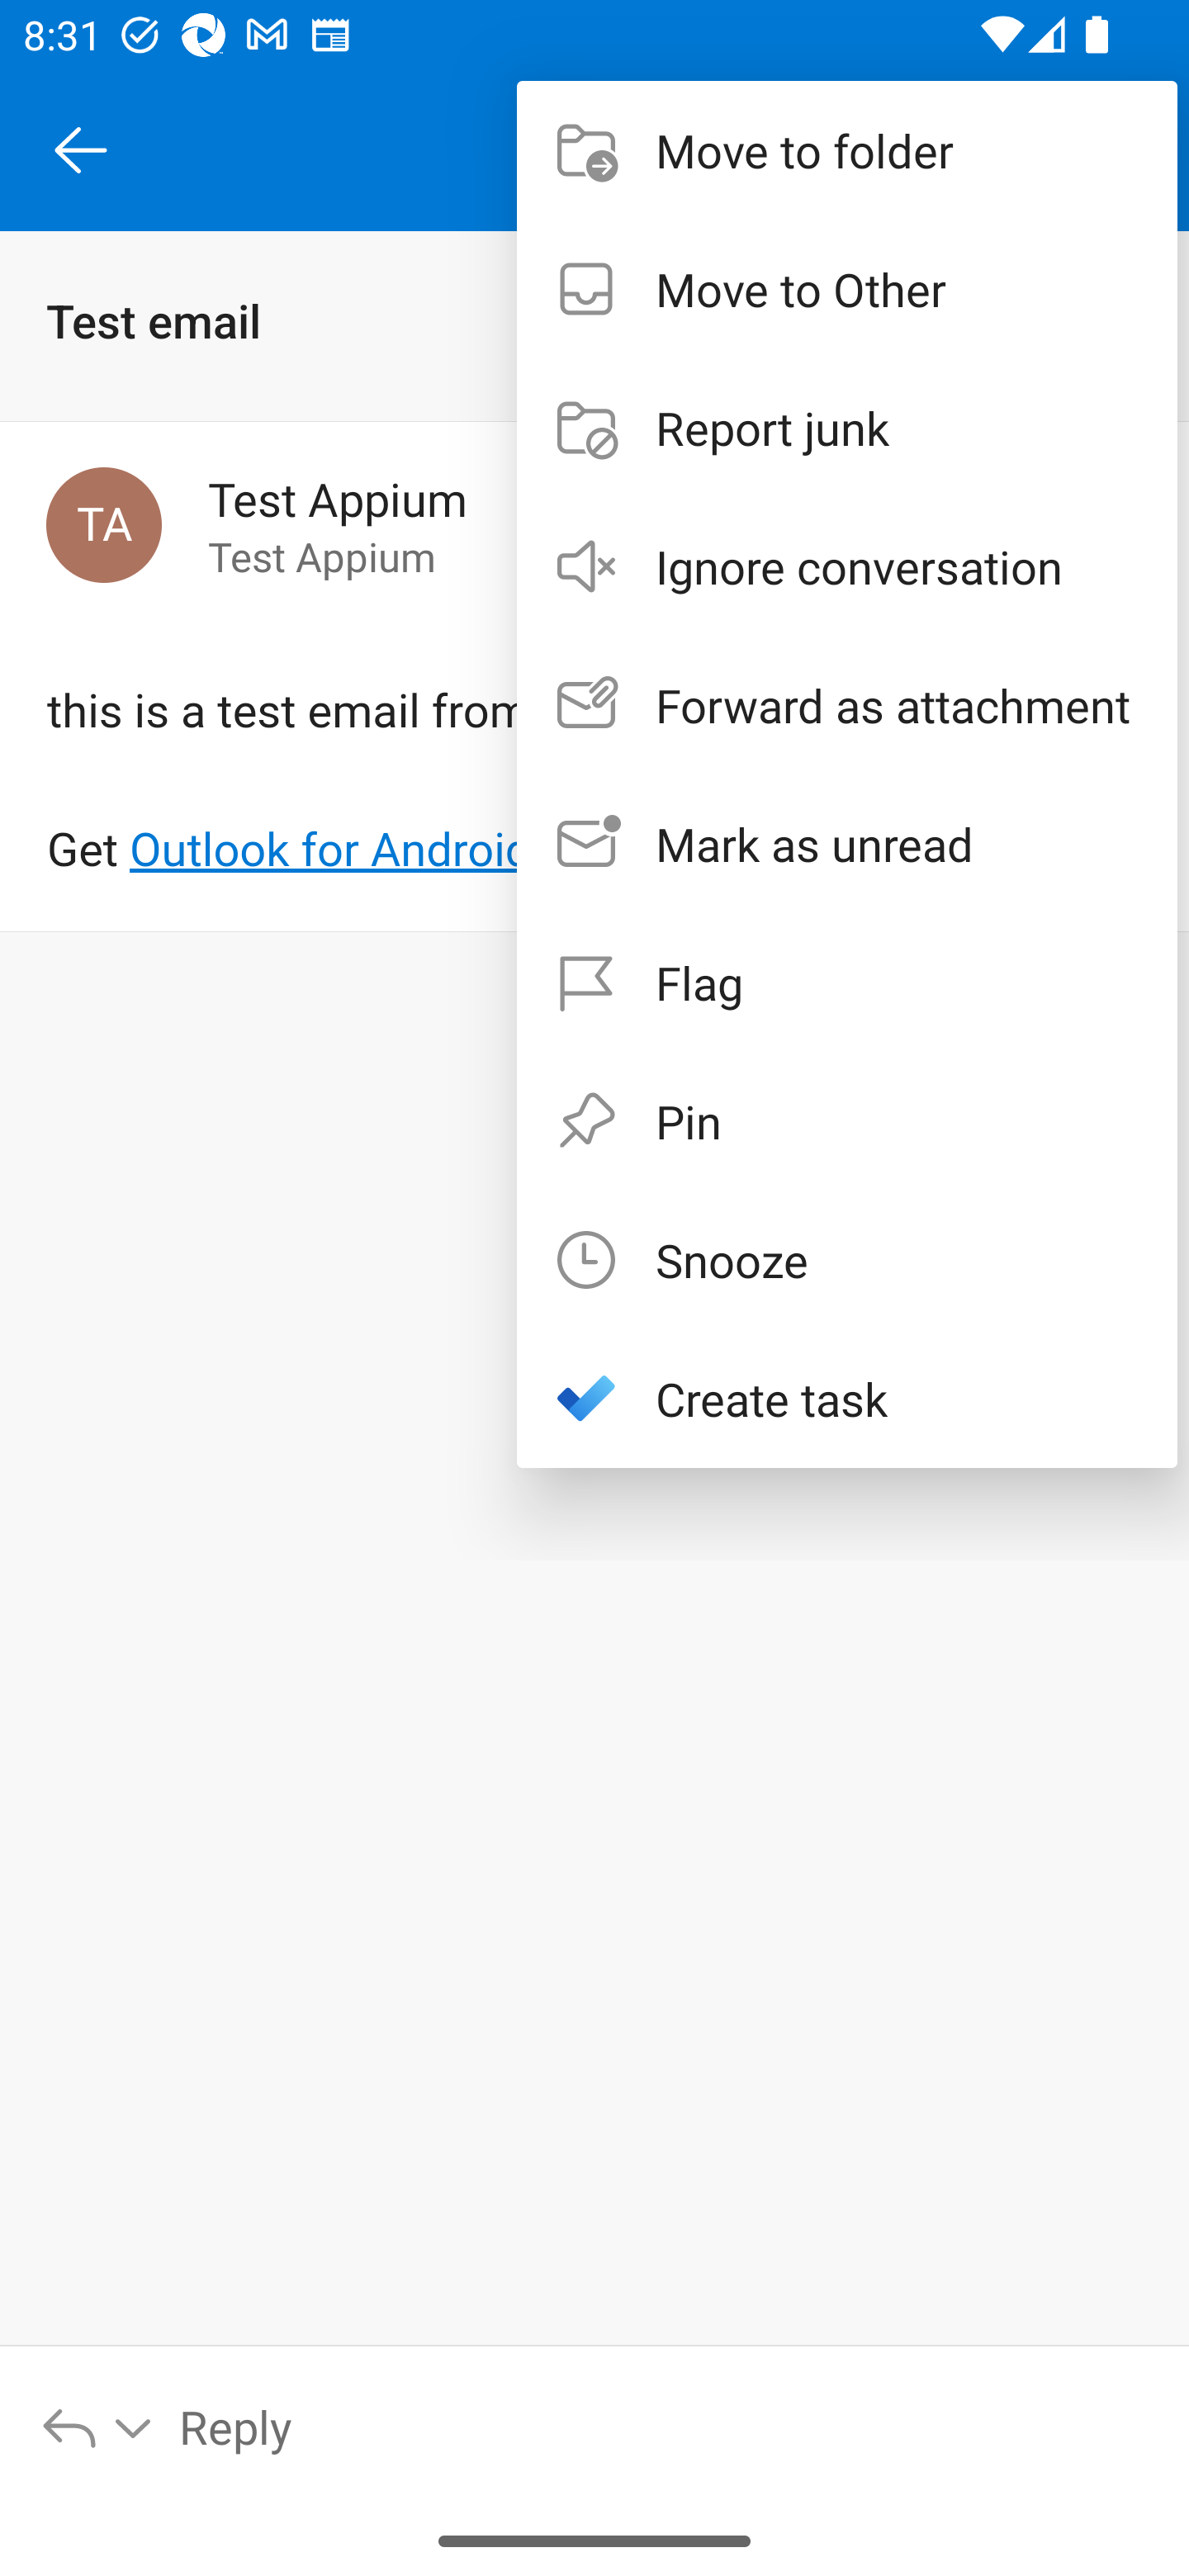 This screenshot has height=2576, width=1189. I want to click on Snooze, so click(847, 1259).